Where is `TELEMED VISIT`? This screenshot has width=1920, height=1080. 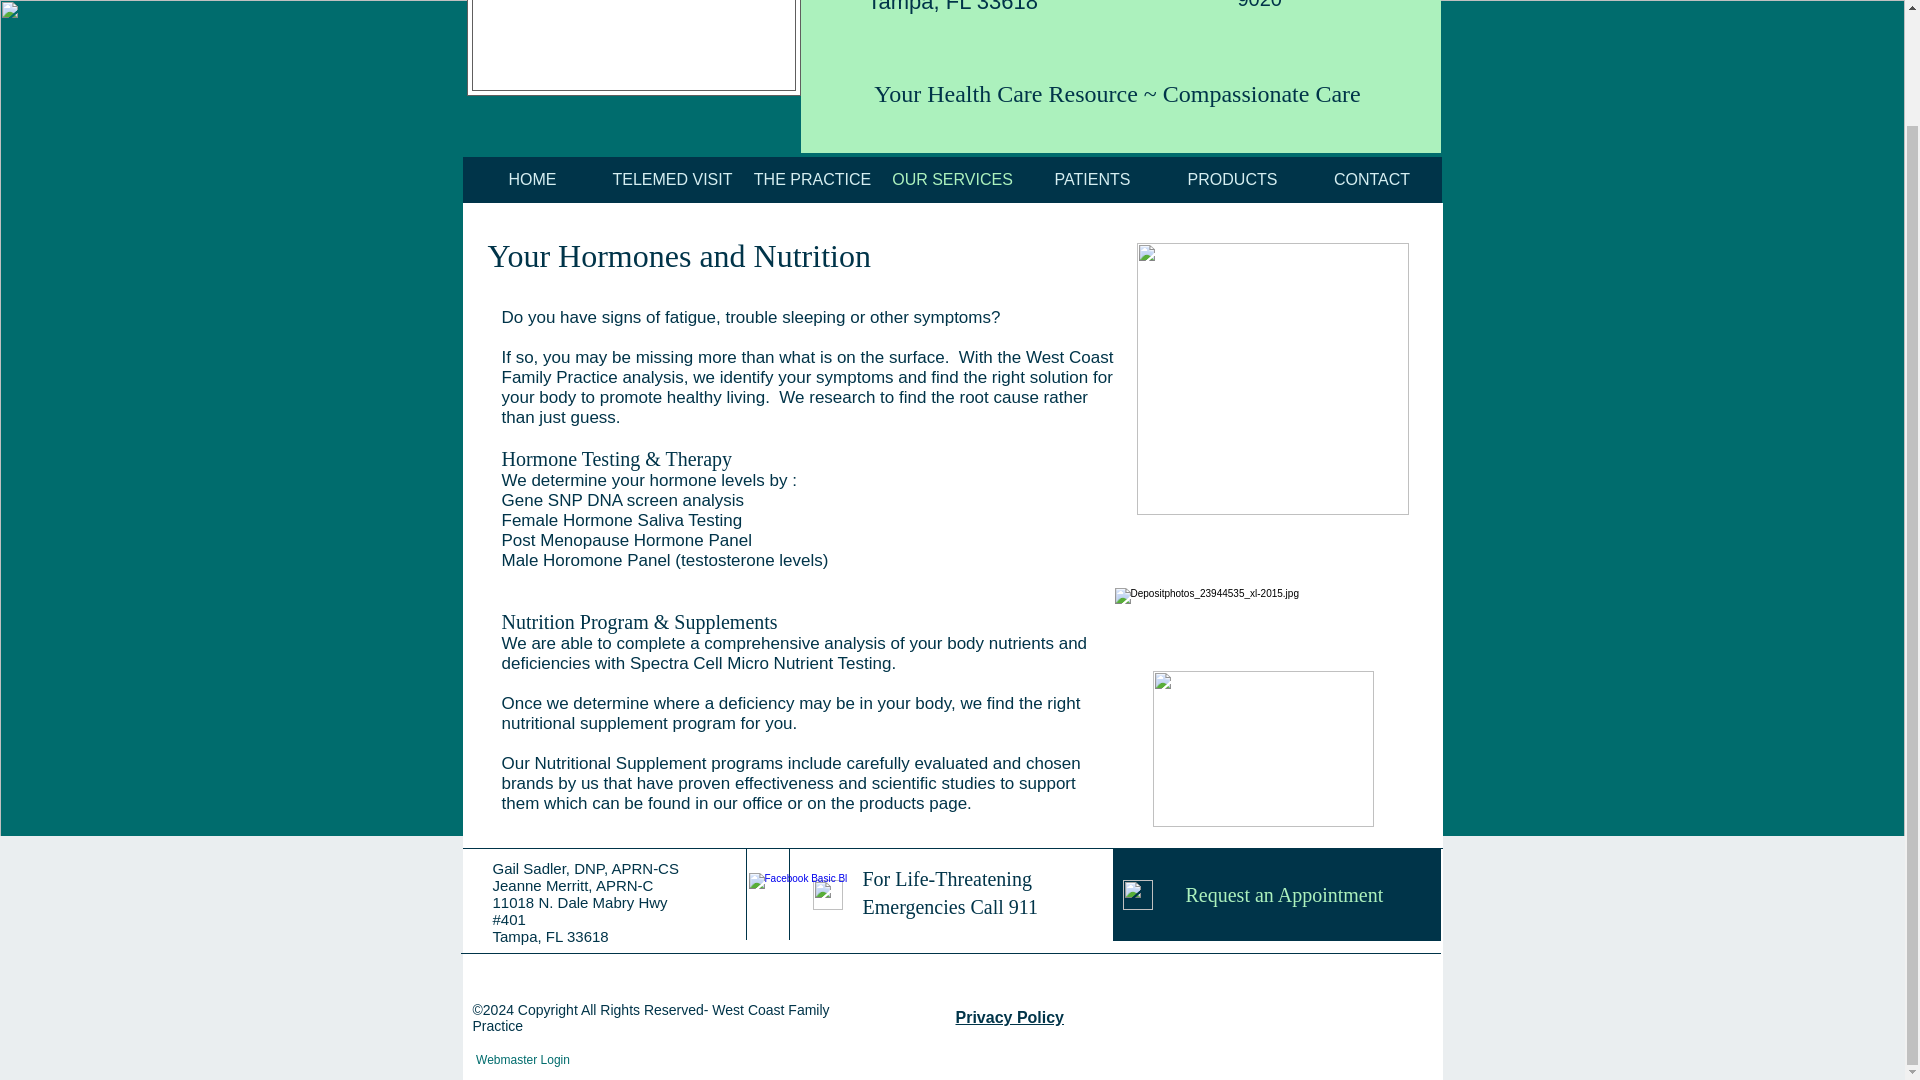
TELEMED VISIT is located at coordinates (672, 180).